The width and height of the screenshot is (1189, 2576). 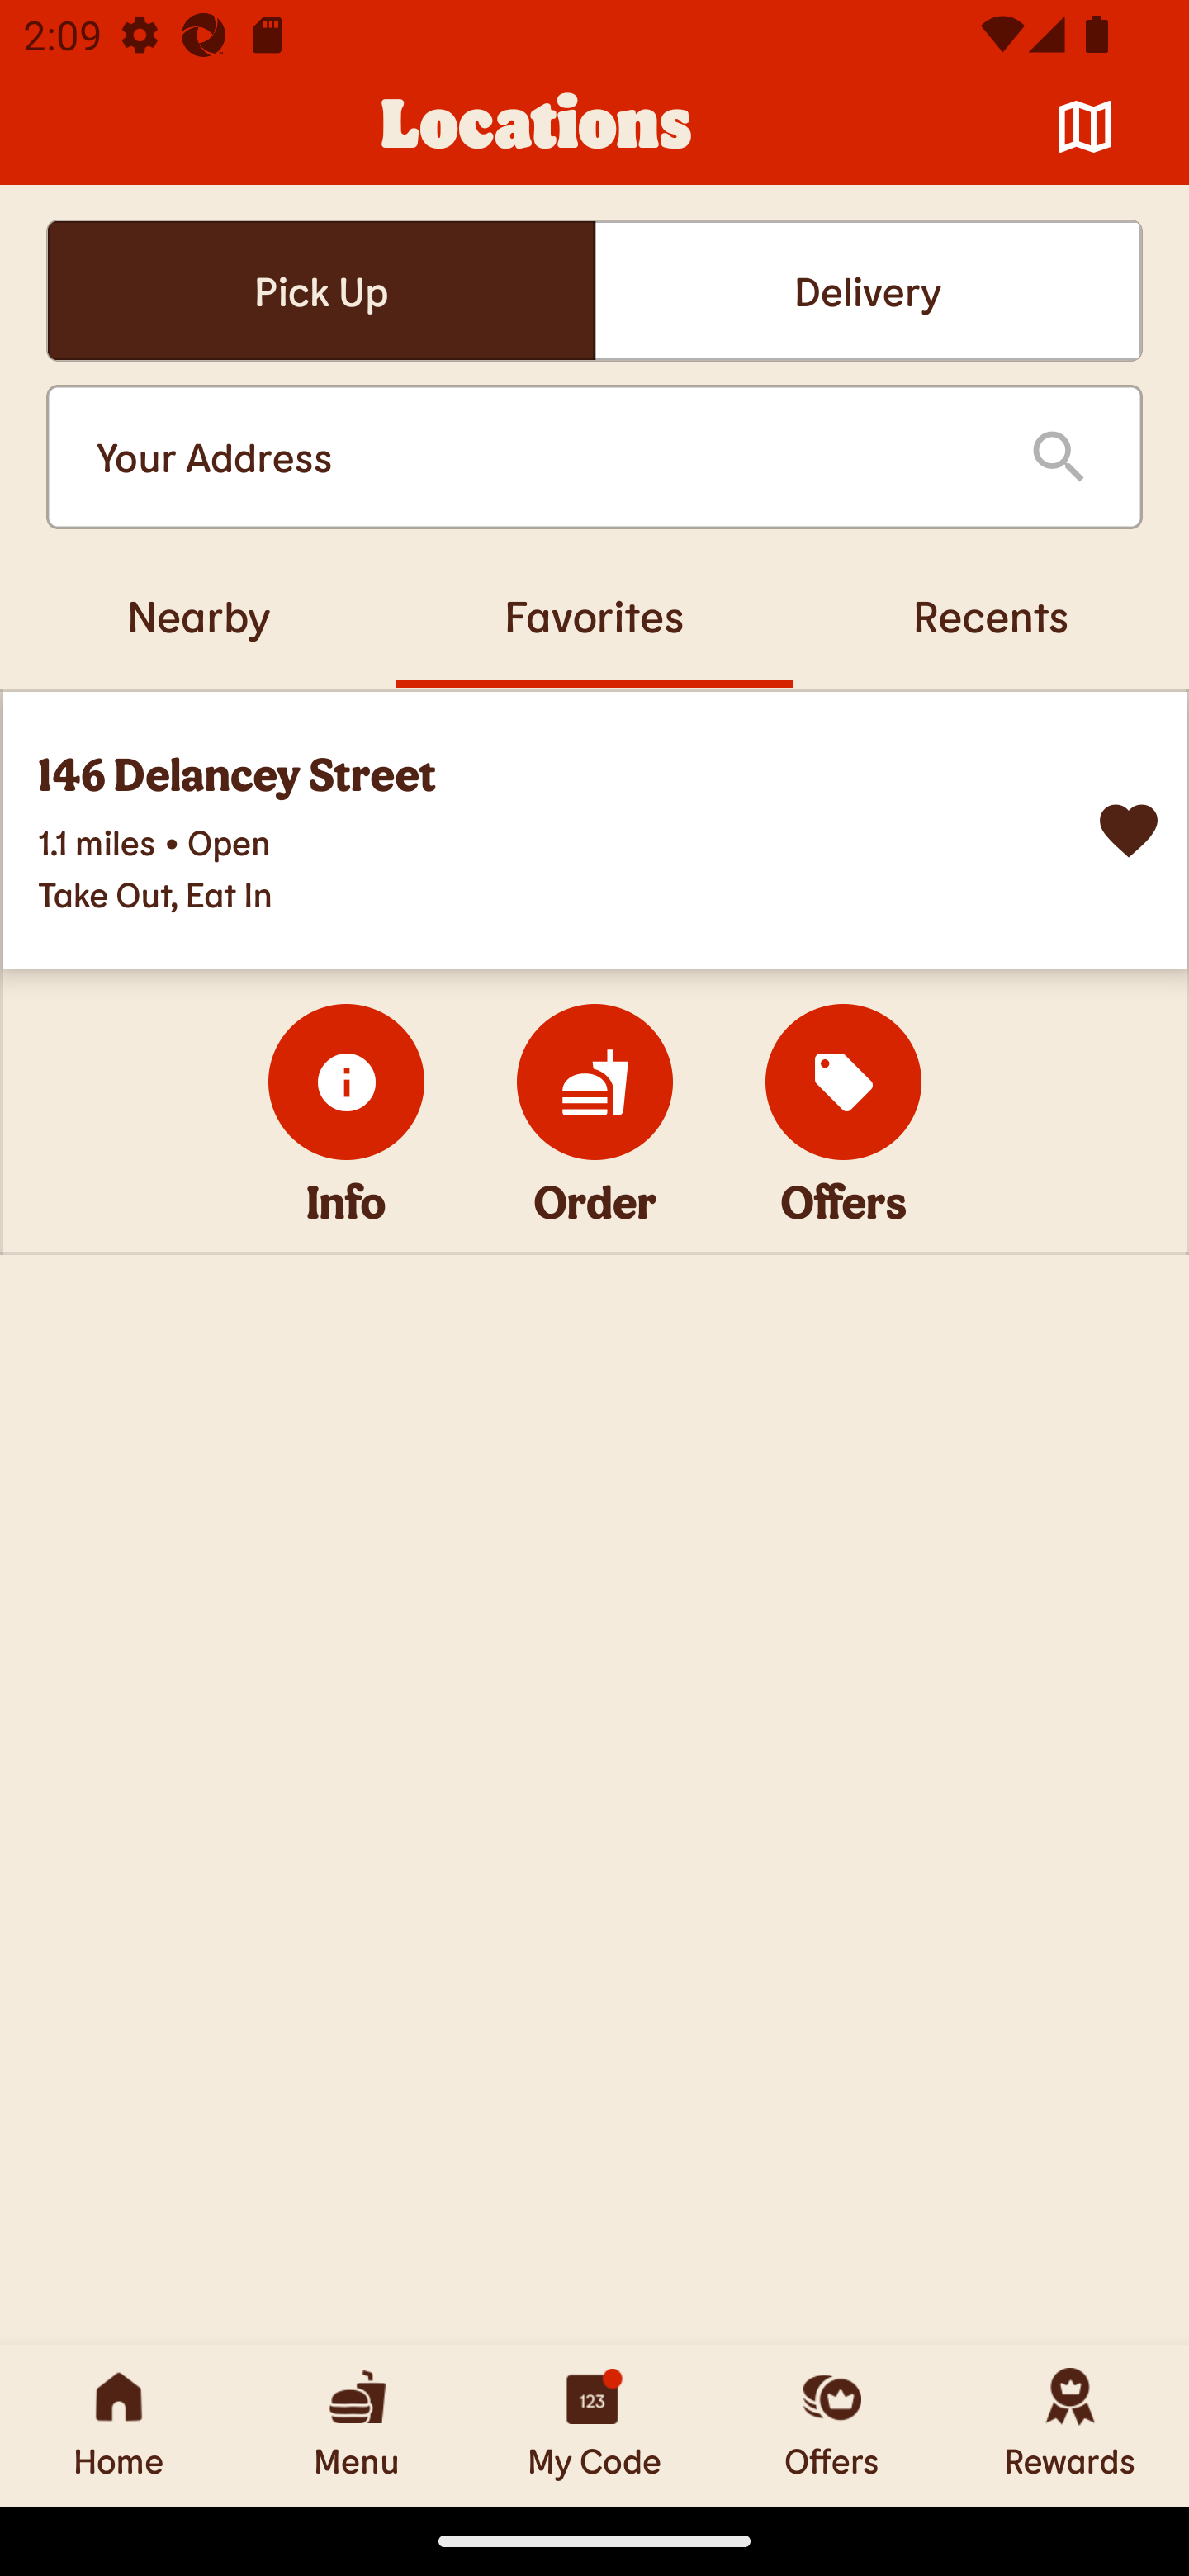 What do you see at coordinates (1129, 831) in the screenshot?
I see `Remove from Favorites? ` at bounding box center [1129, 831].